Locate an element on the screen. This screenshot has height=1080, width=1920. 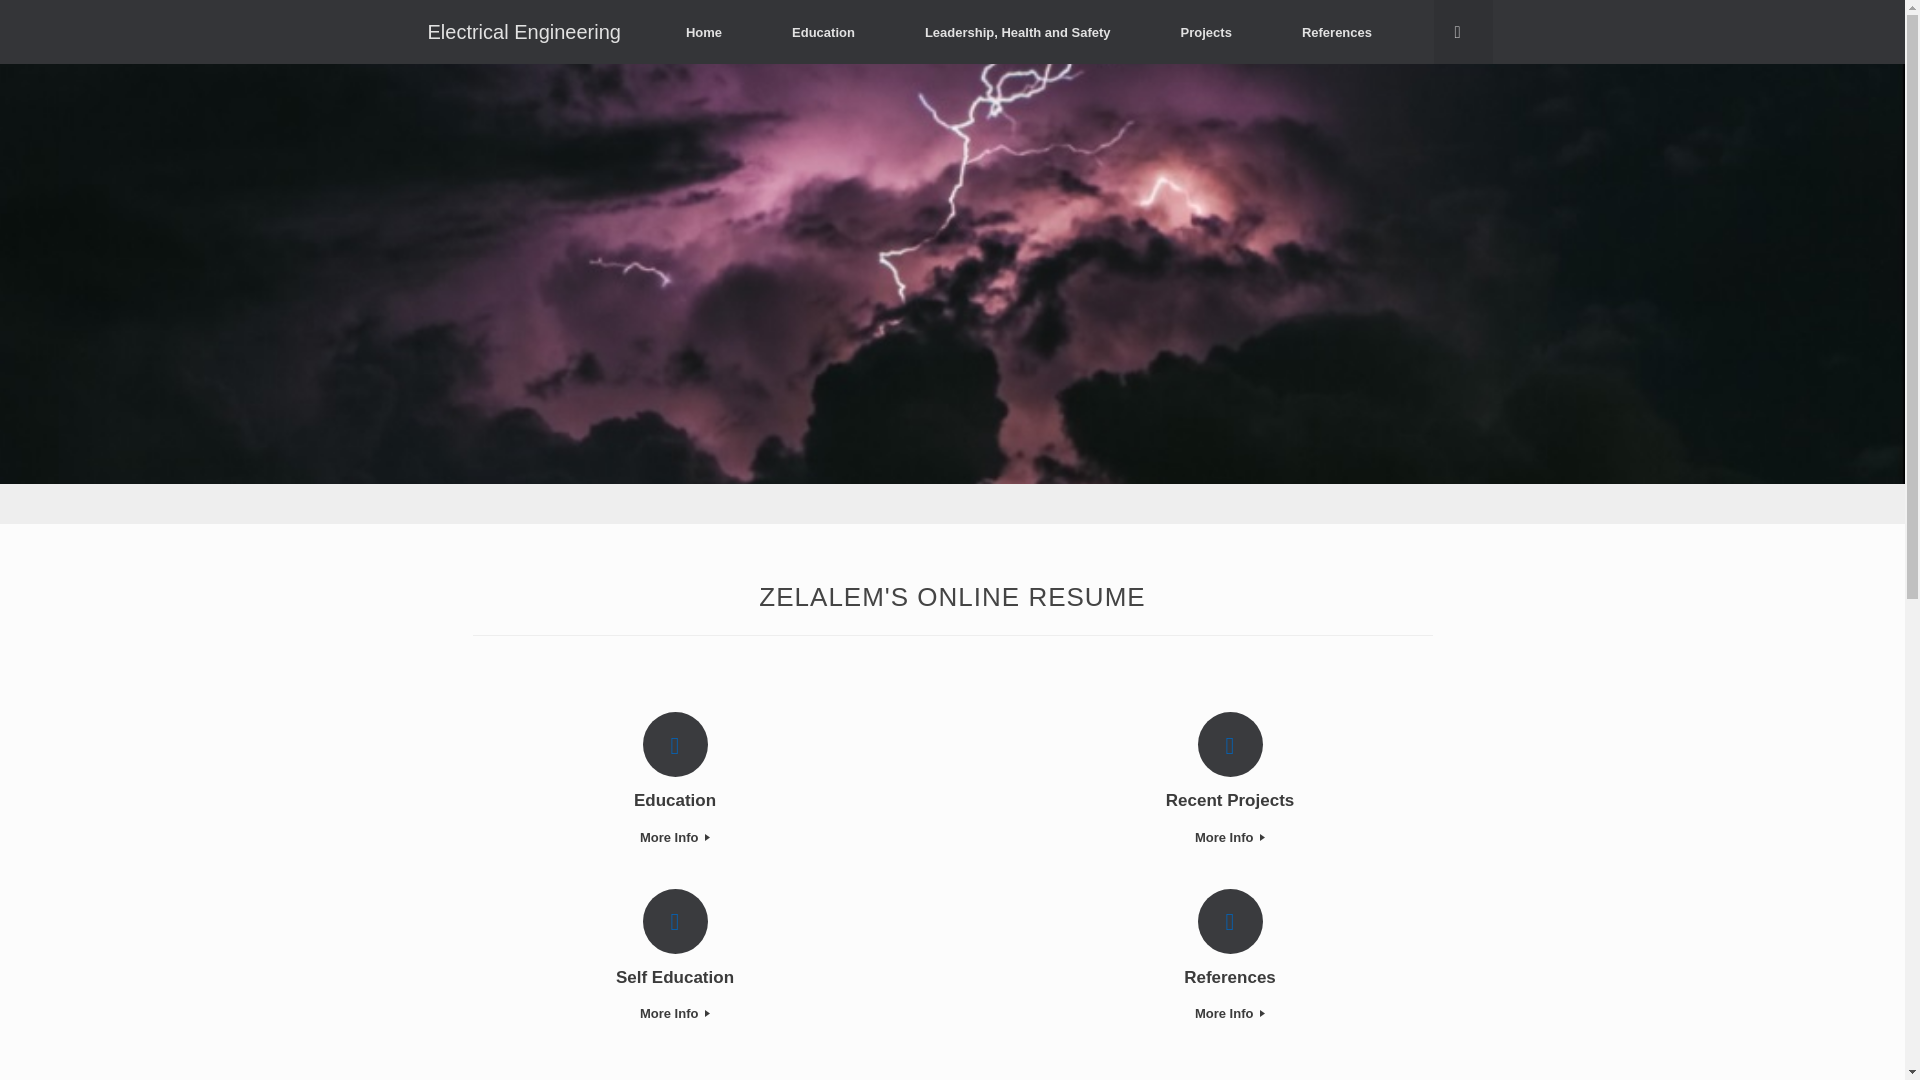
More Info is located at coordinates (676, 838).